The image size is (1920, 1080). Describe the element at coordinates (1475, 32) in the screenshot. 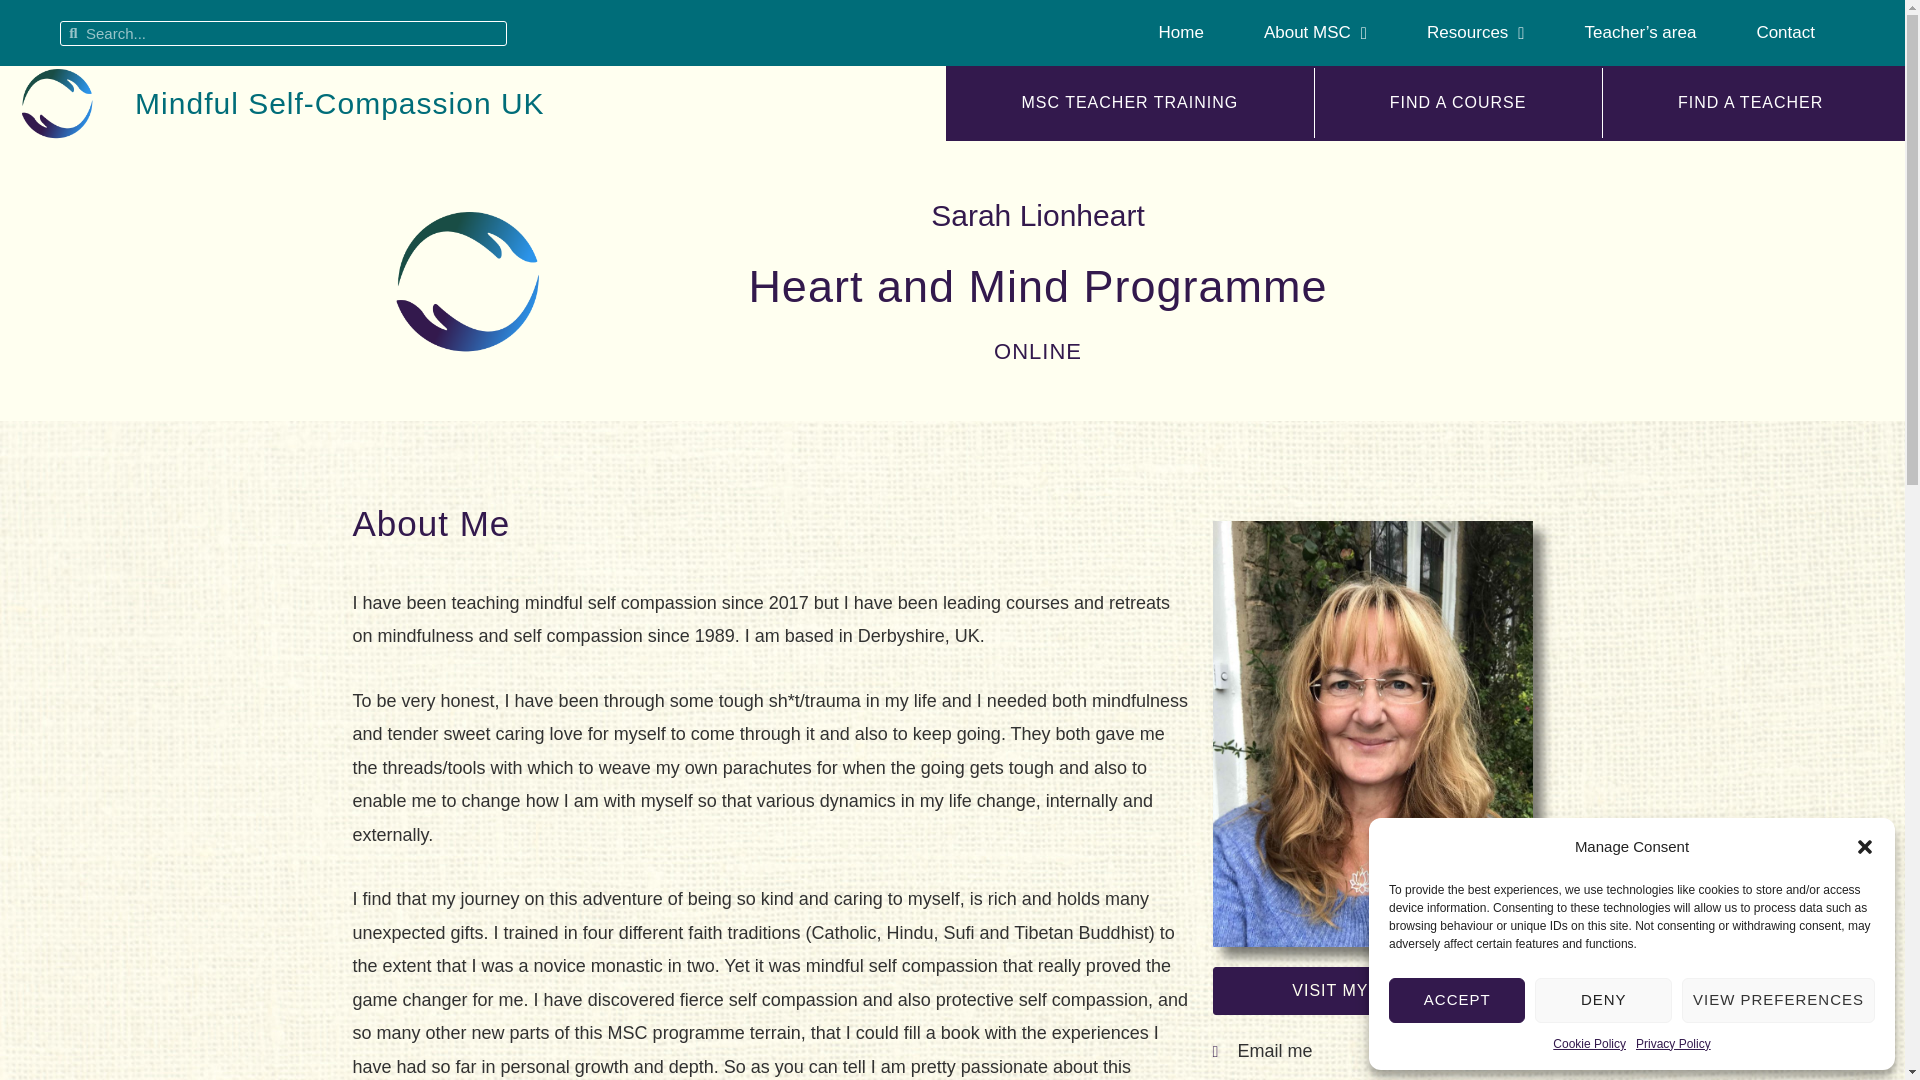

I see `Resources` at that location.